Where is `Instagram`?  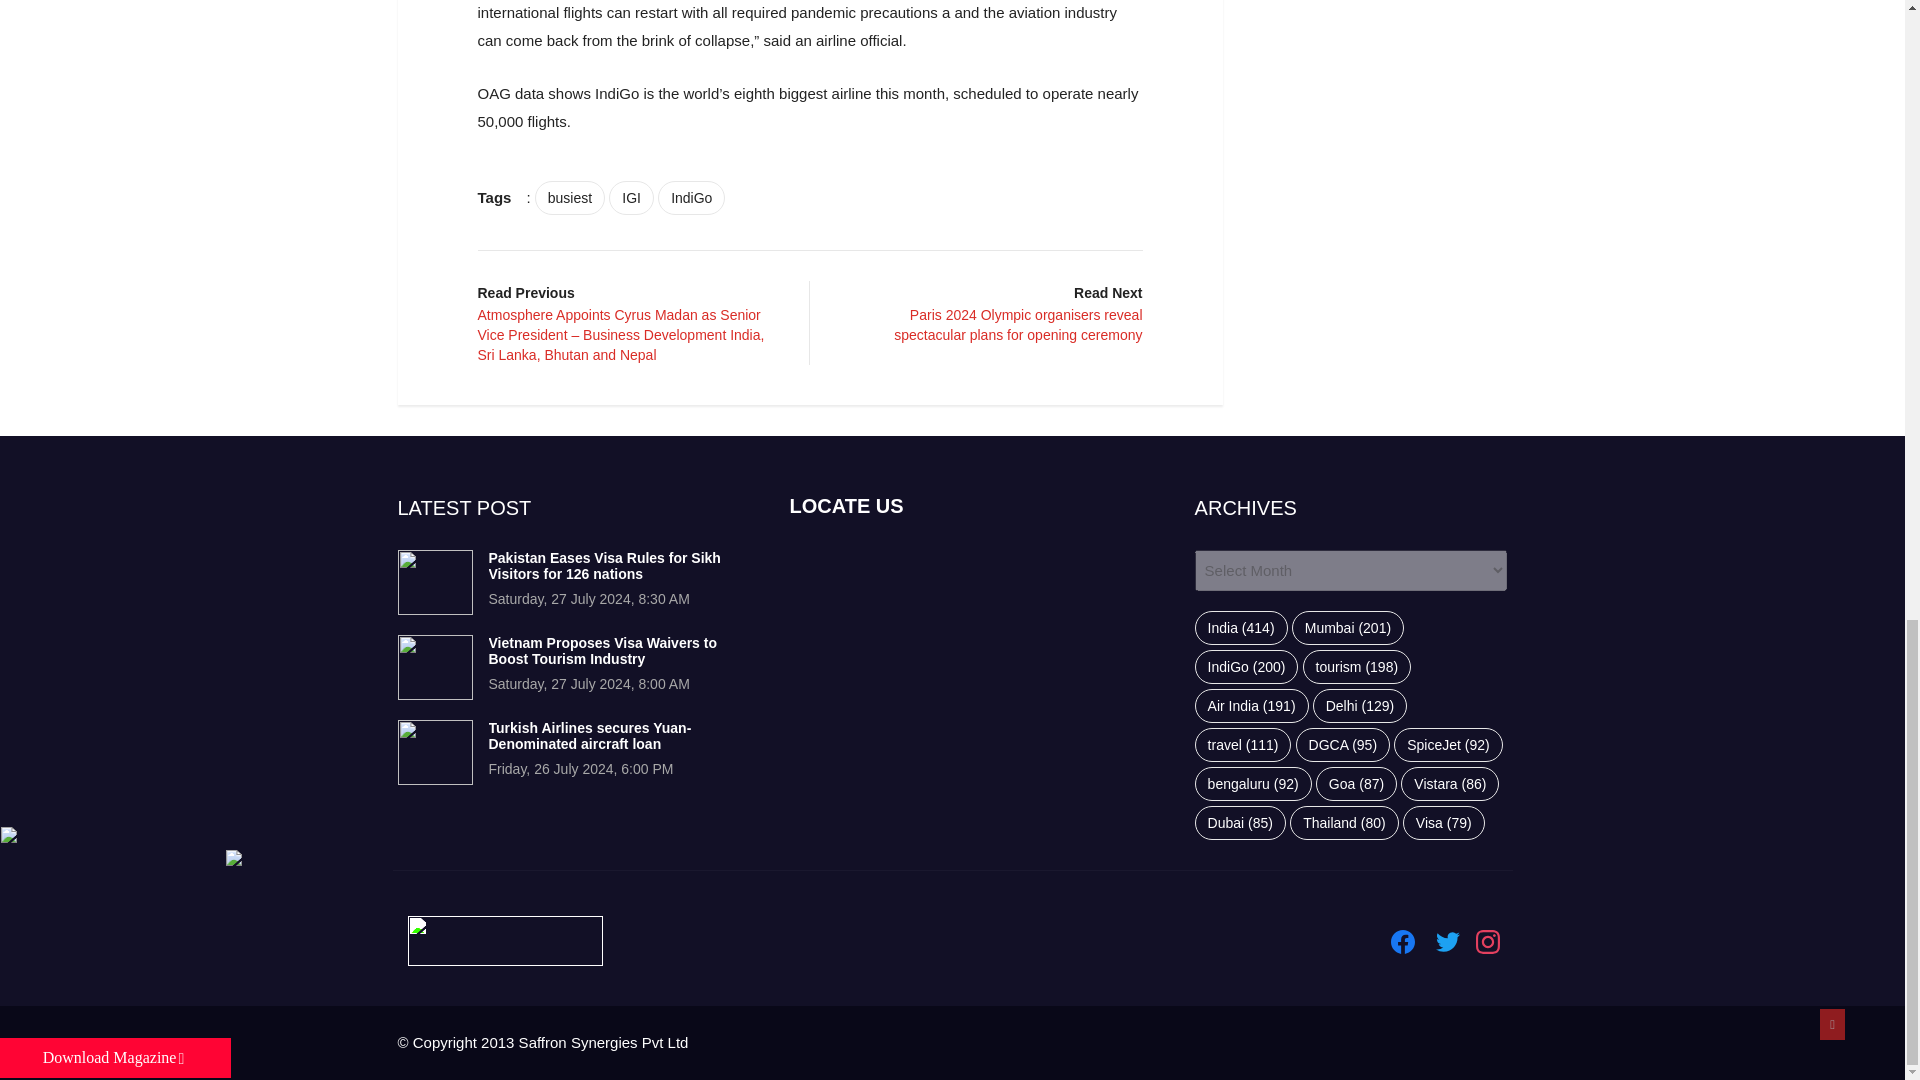
Instagram is located at coordinates (1488, 941).